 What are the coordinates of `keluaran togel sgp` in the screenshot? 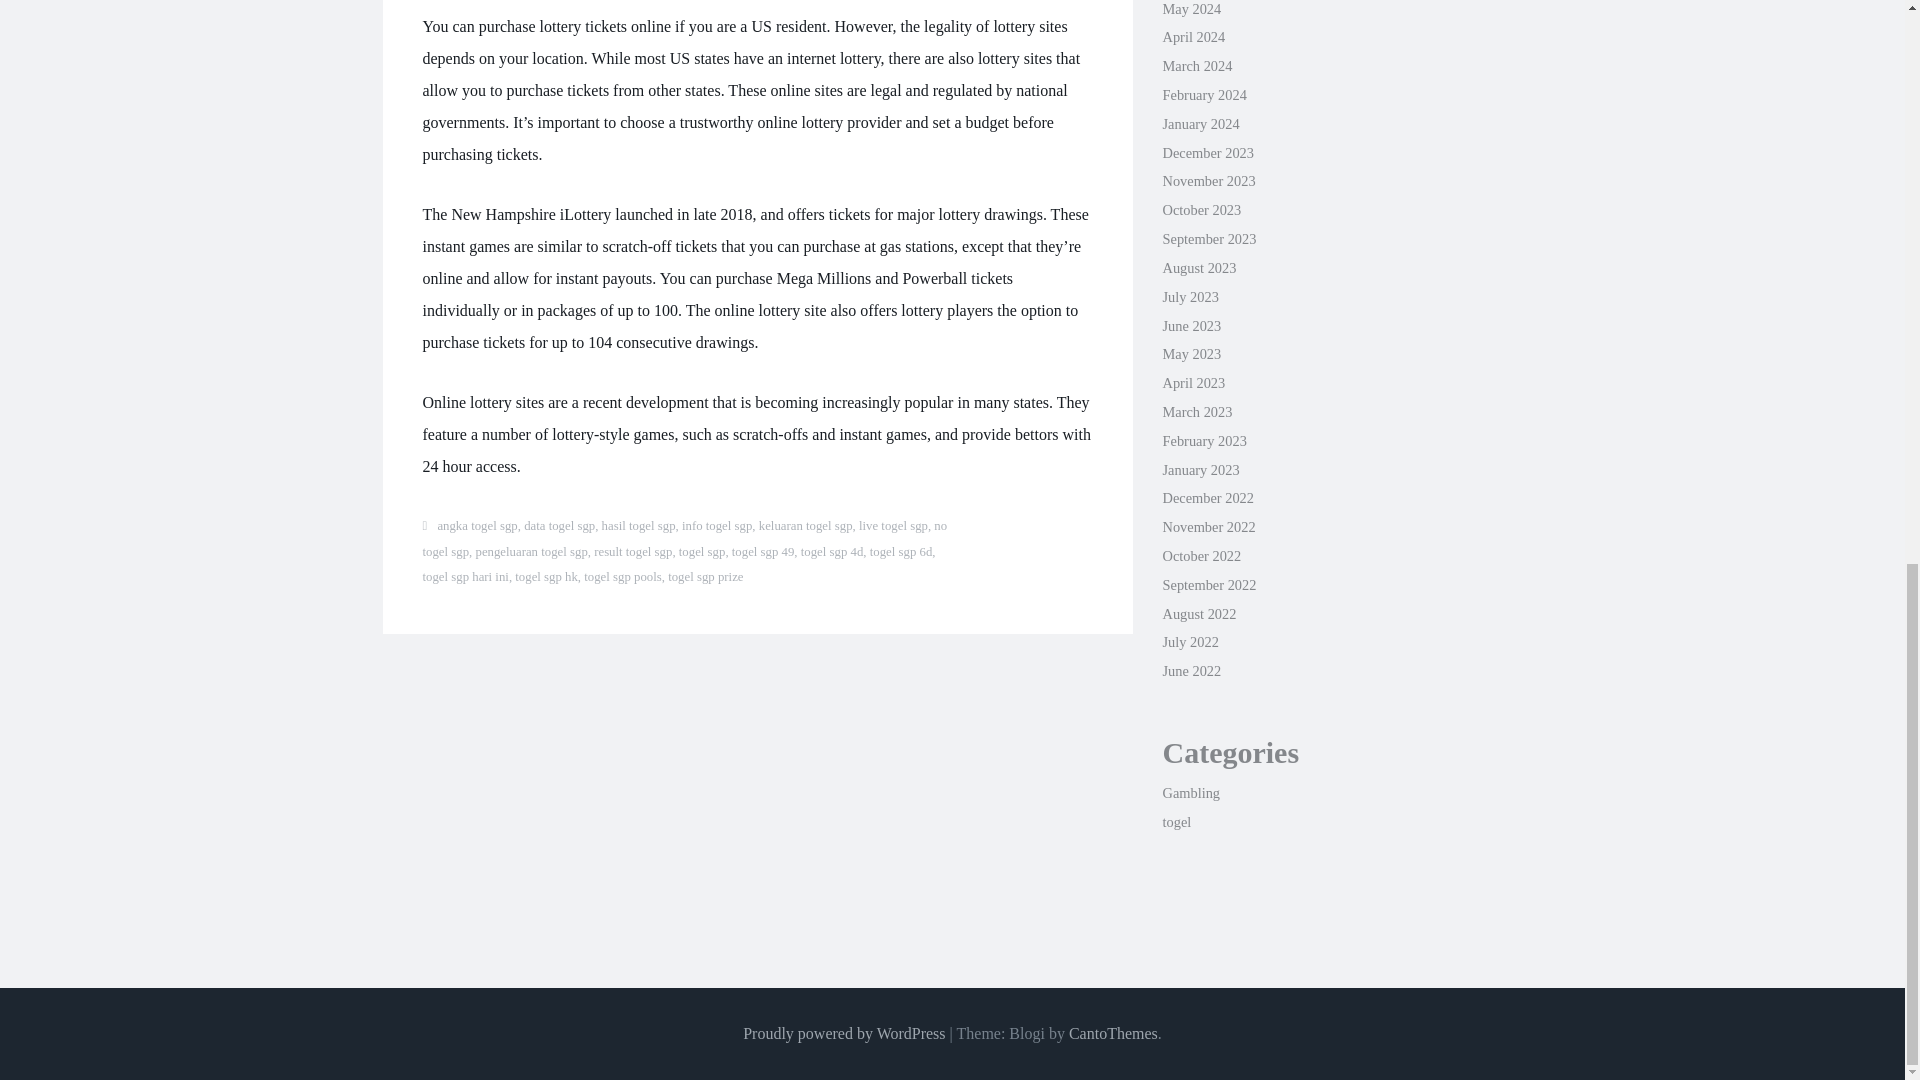 It's located at (805, 526).